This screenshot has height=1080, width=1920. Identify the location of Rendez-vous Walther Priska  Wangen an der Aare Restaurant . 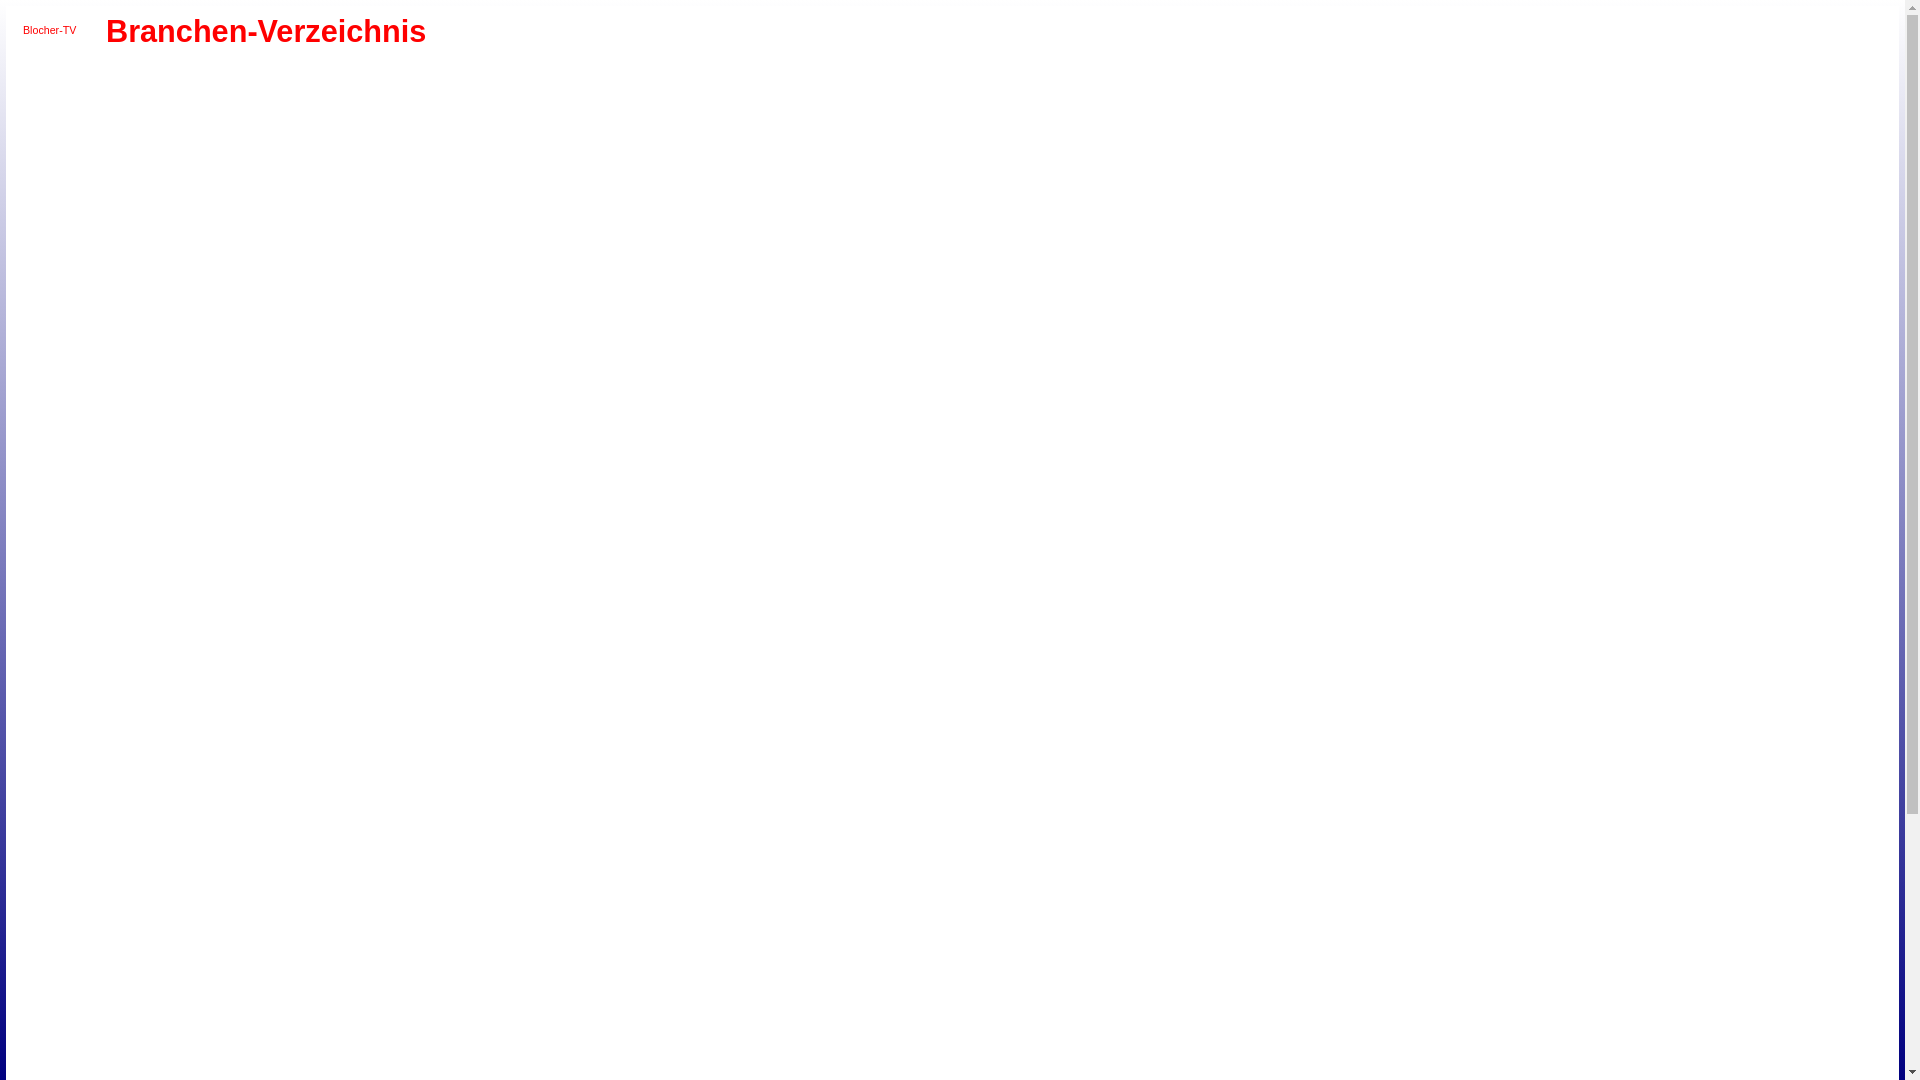
(396, 839).